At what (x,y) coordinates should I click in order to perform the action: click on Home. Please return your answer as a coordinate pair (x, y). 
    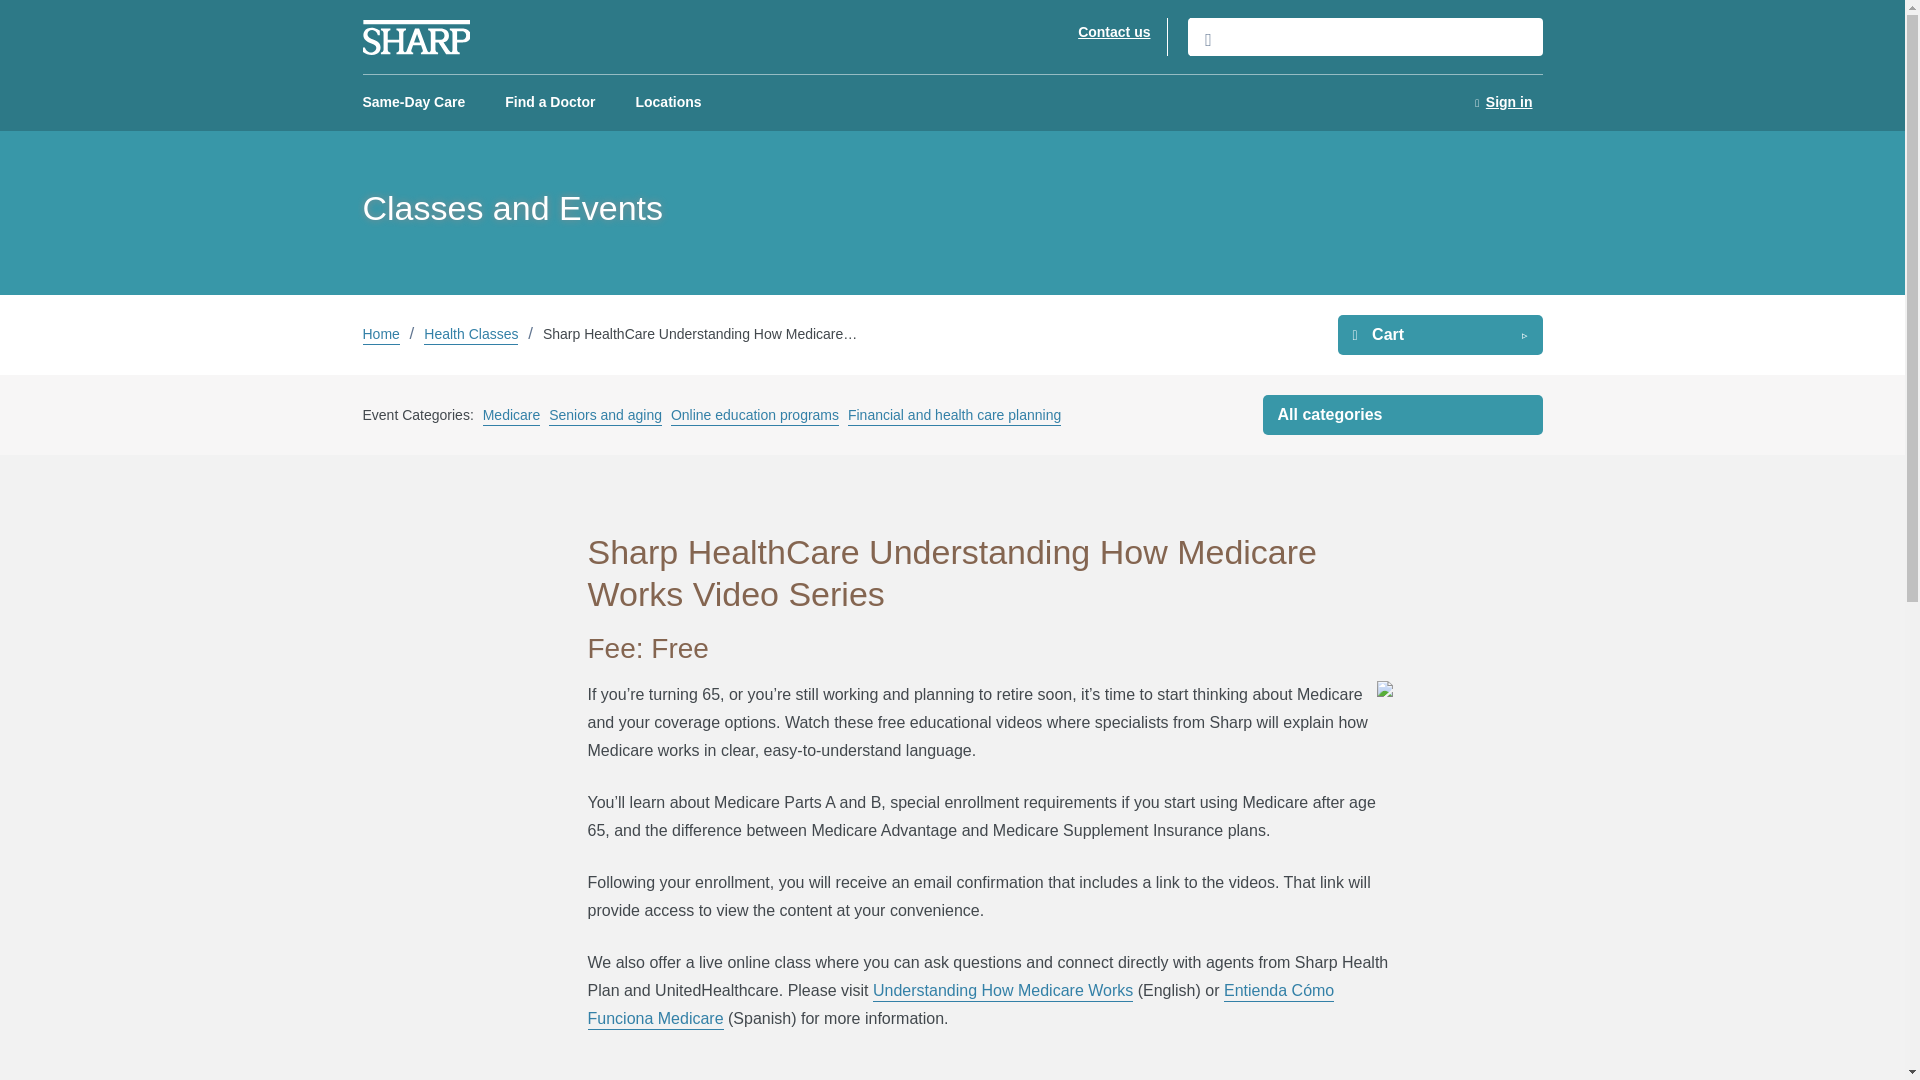
    Looking at the image, I should click on (393, 333).